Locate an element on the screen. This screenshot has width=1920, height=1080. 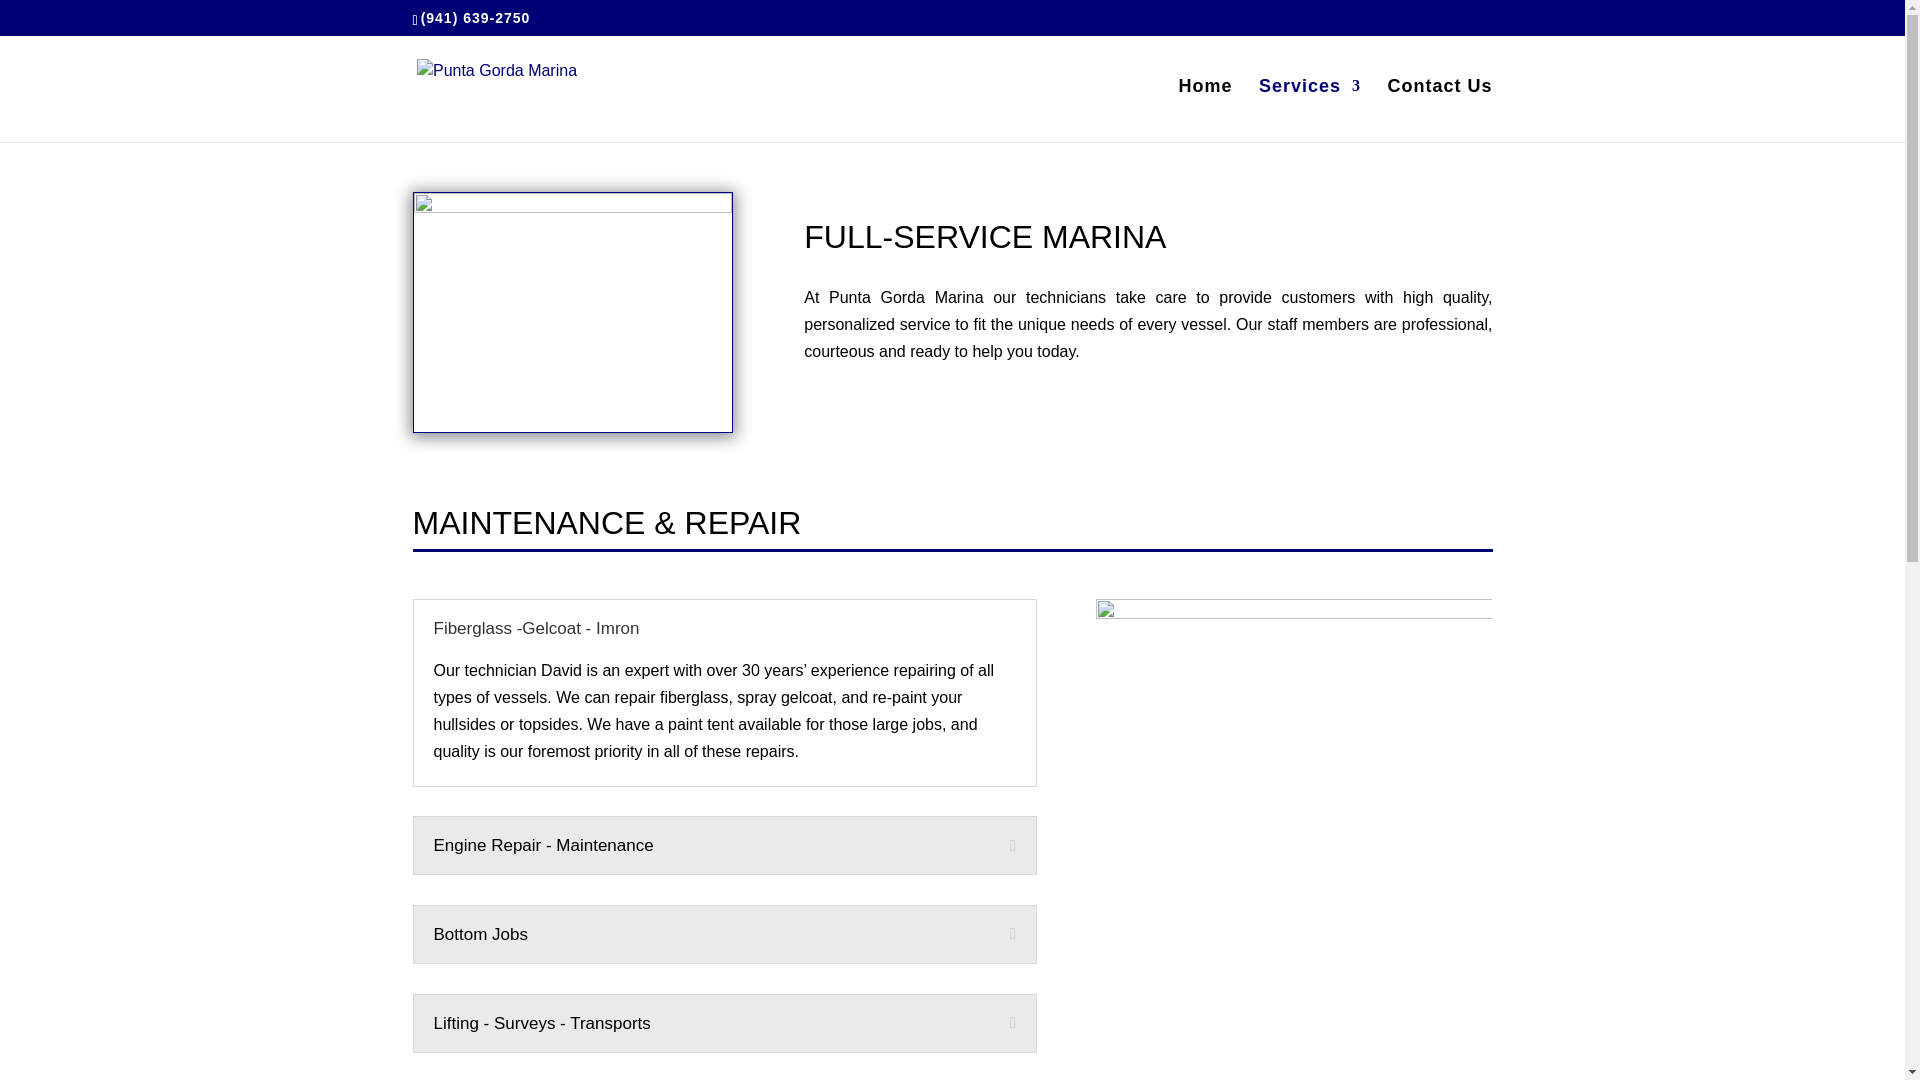
PGM staff is located at coordinates (572, 312).